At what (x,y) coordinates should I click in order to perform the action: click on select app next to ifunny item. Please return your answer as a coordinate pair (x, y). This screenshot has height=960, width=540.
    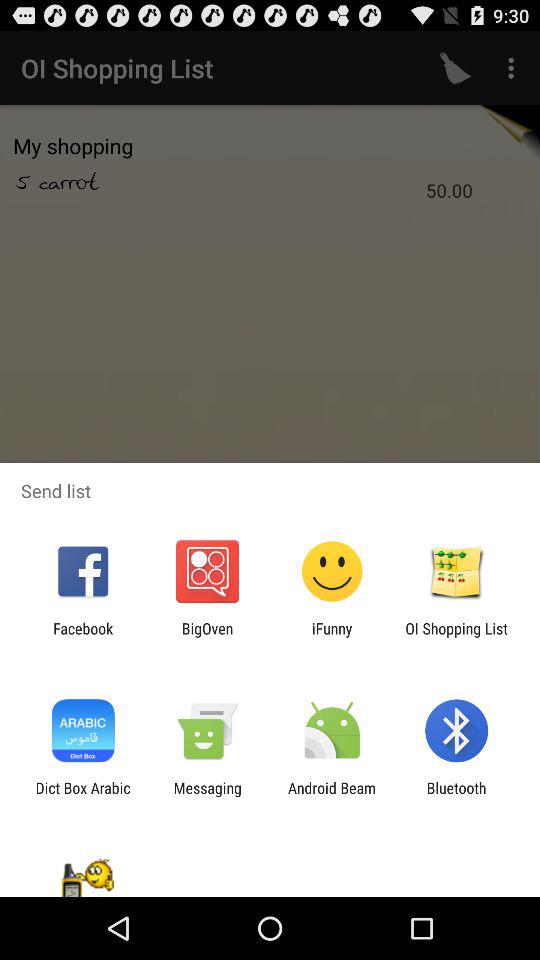
    Looking at the image, I should click on (456, 637).